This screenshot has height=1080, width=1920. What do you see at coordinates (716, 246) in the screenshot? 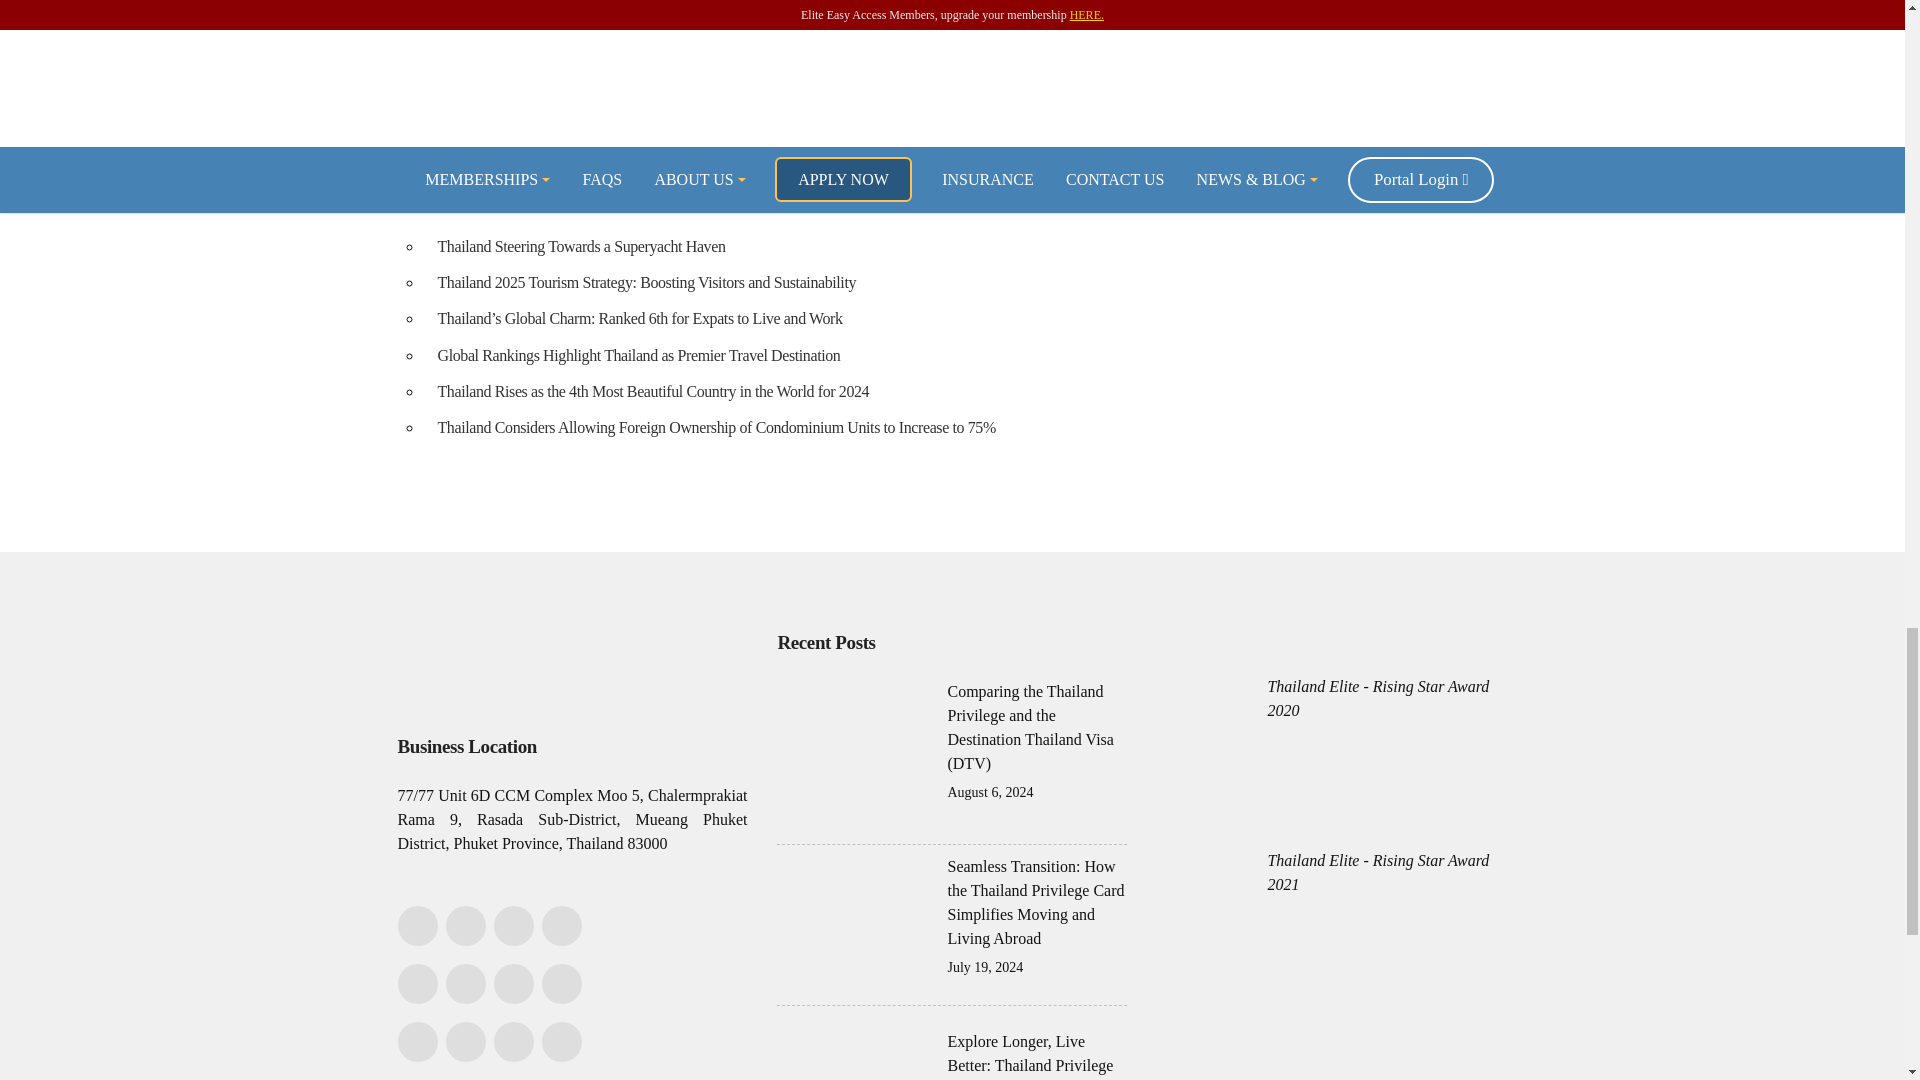
I see `Thailand Steering Towards a Superyacht Haven` at bounding box center [716, 246].